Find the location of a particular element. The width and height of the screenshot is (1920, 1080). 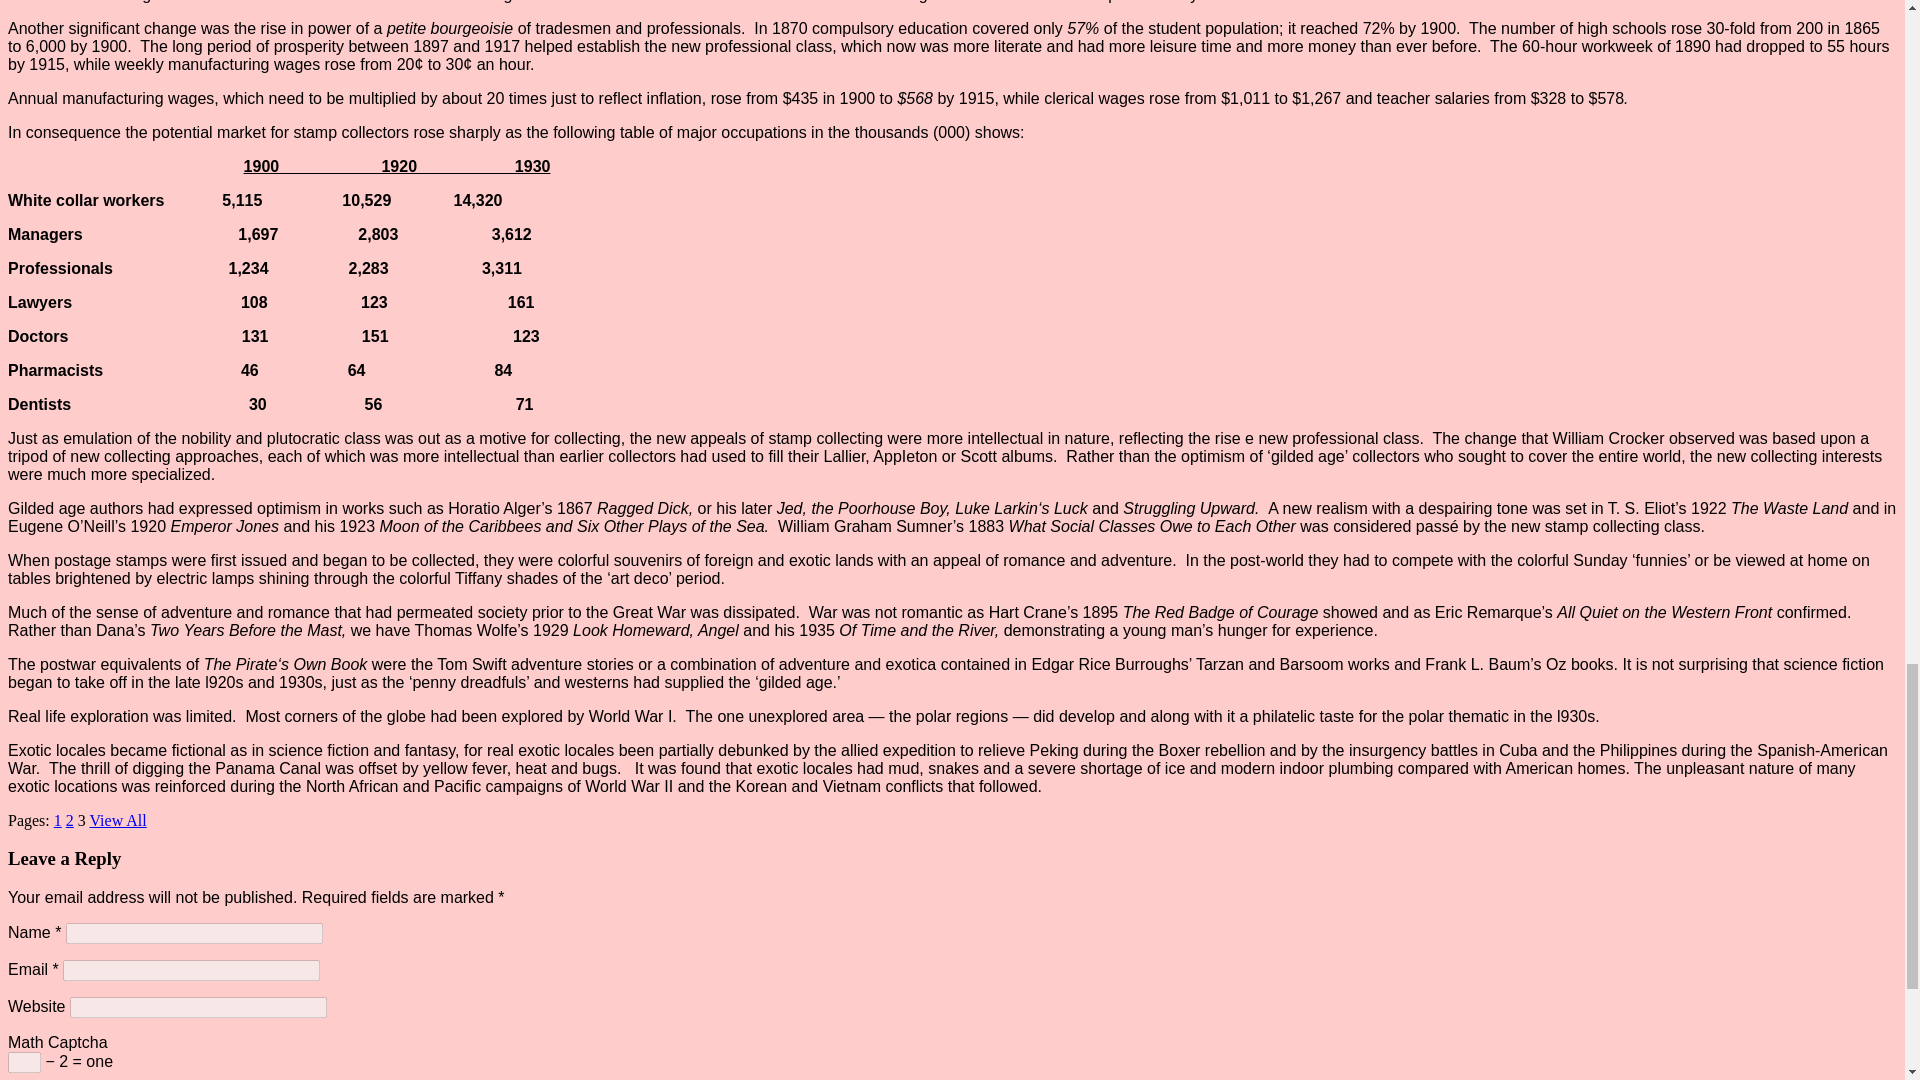

View All is located at coordinates (118, 820).